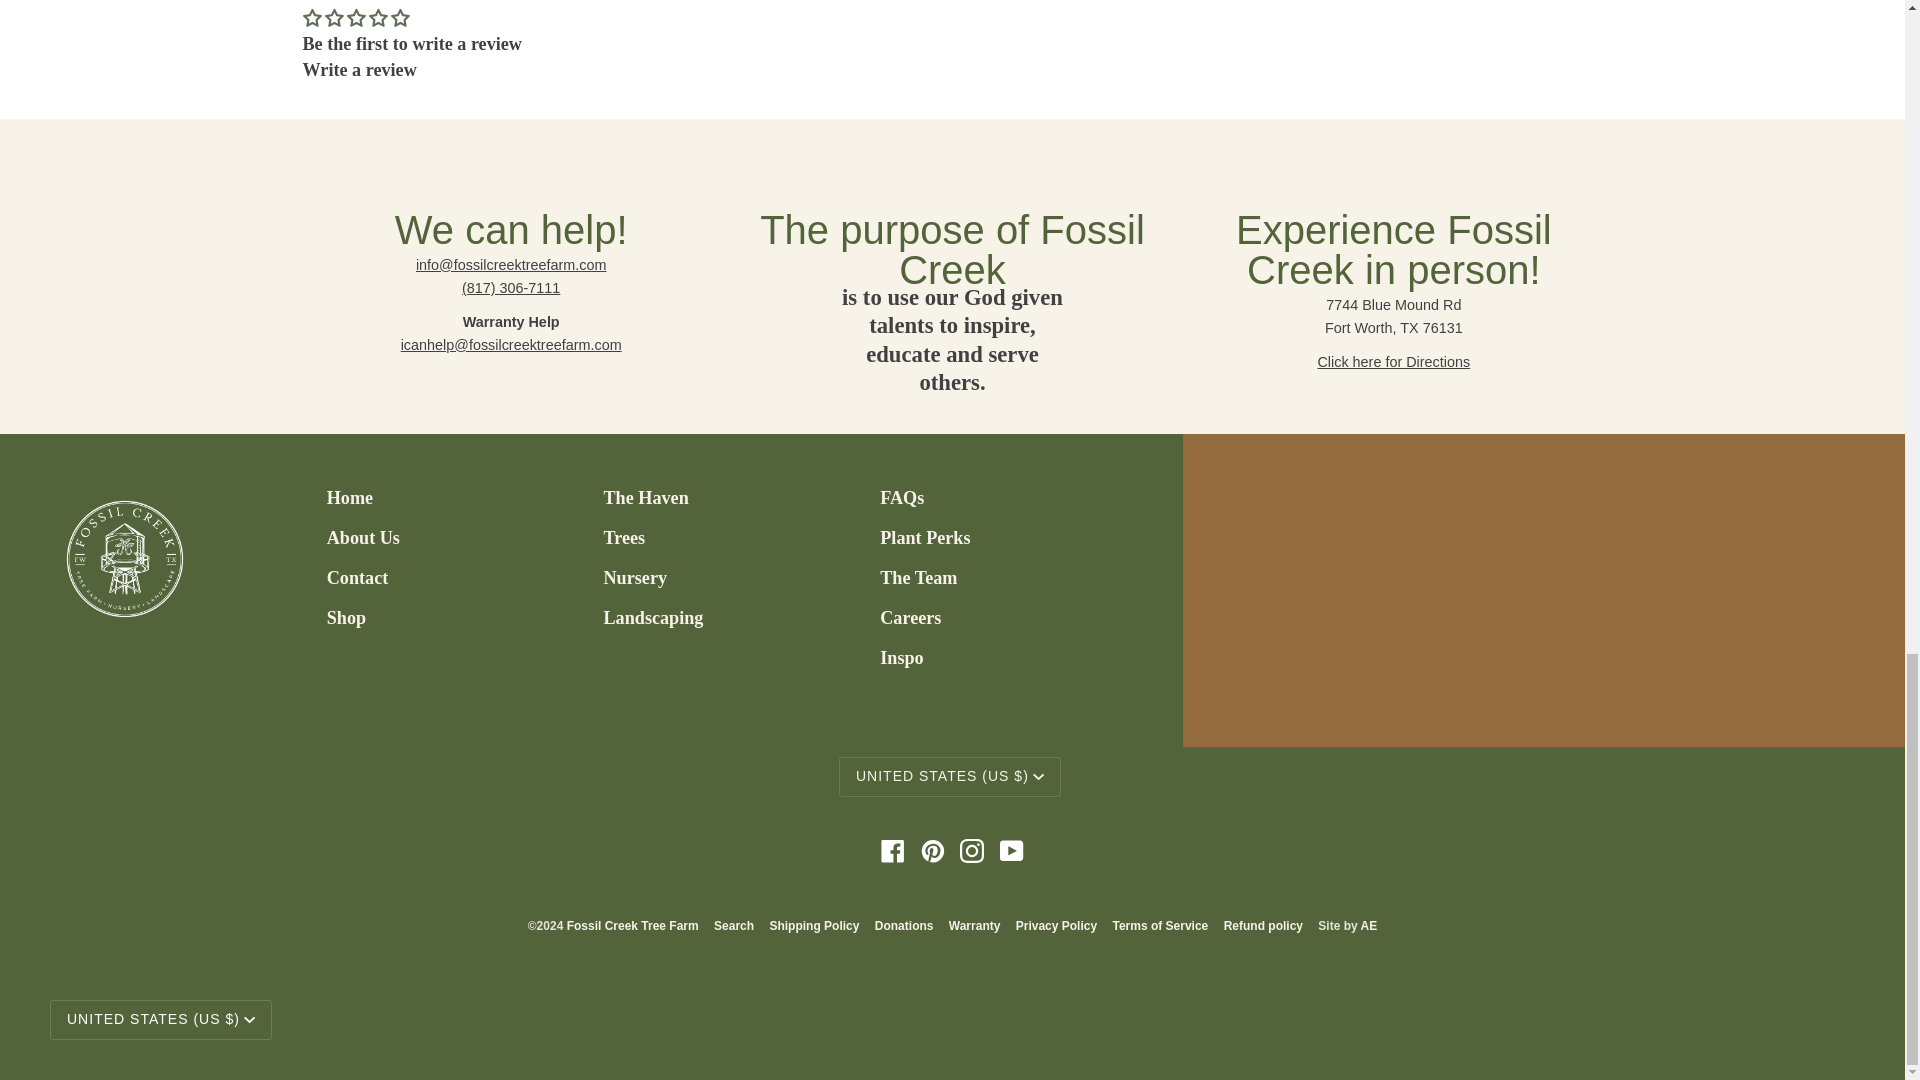  Describe the element at coordinates (1012, 850) in the screenshot. I see `YouTube` at that location.